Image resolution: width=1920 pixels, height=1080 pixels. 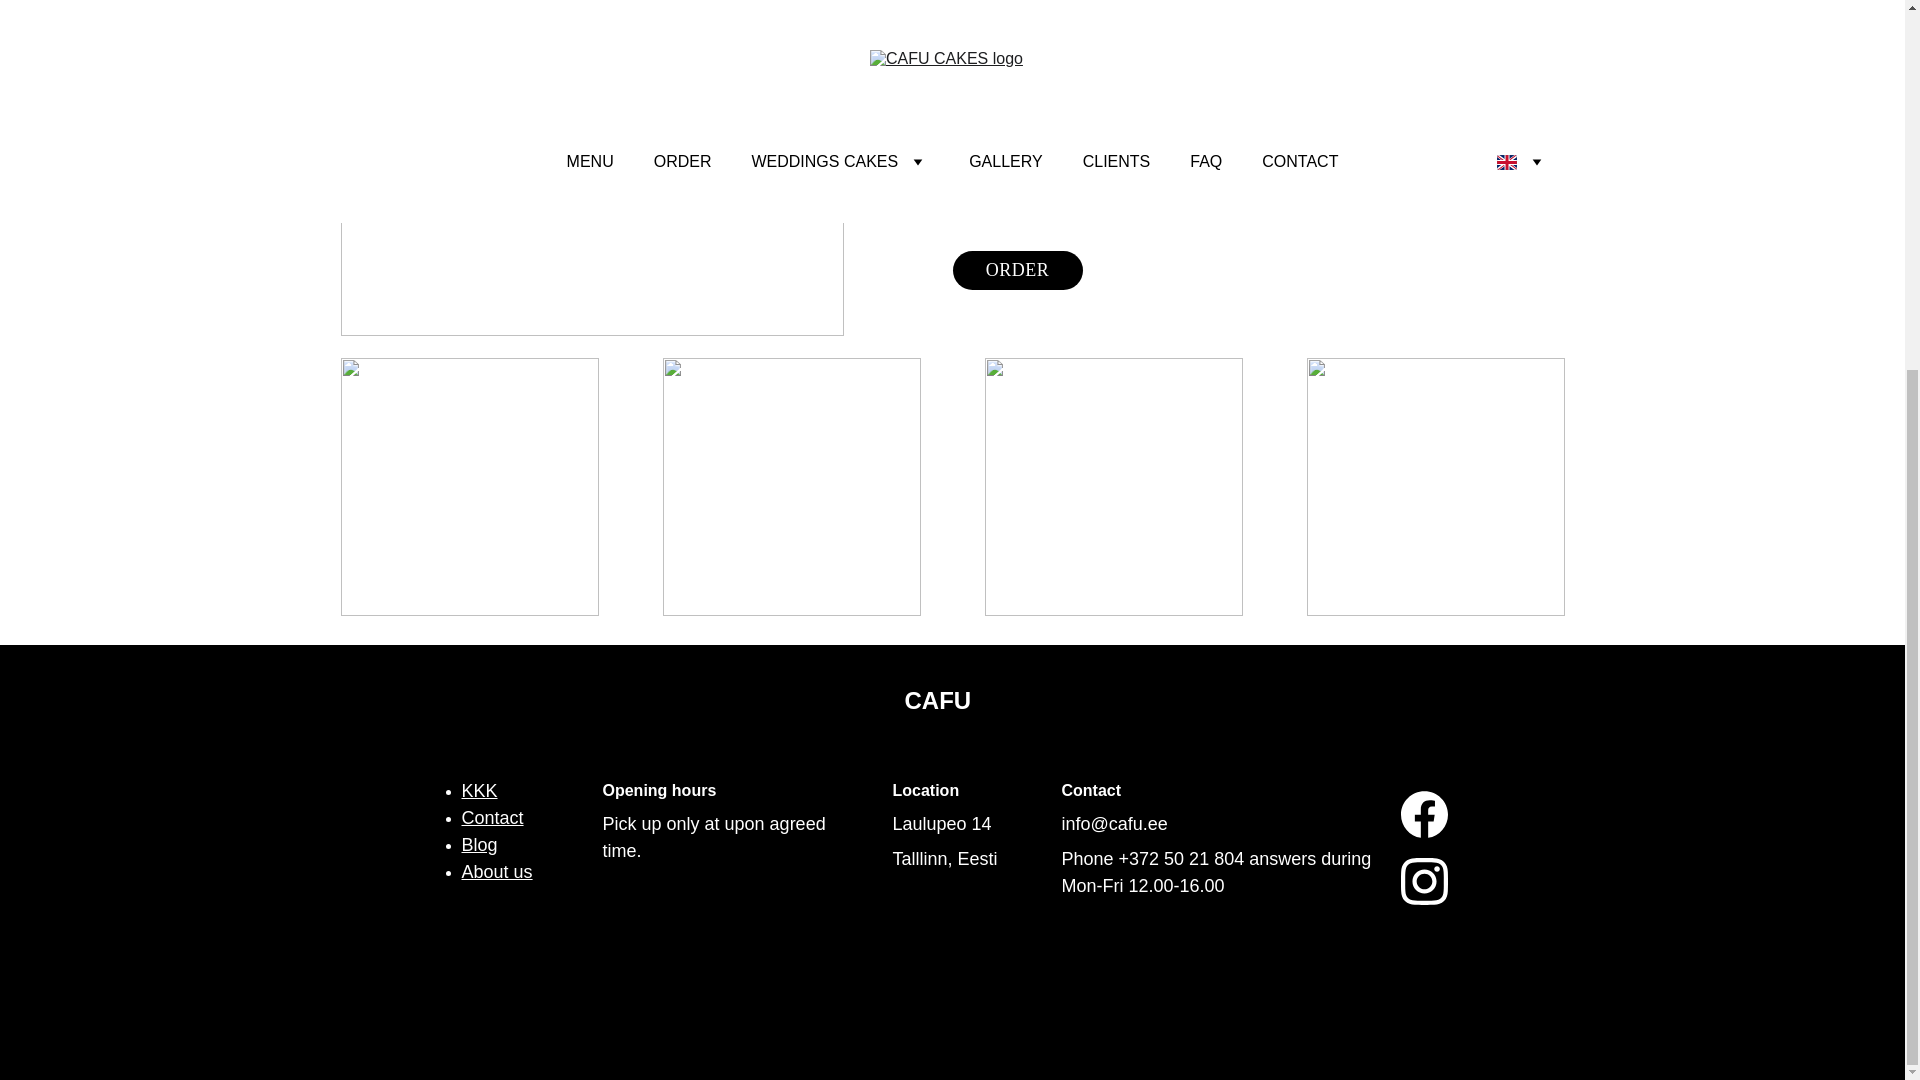 I want to click on Blog, so click(x=480, y=844).